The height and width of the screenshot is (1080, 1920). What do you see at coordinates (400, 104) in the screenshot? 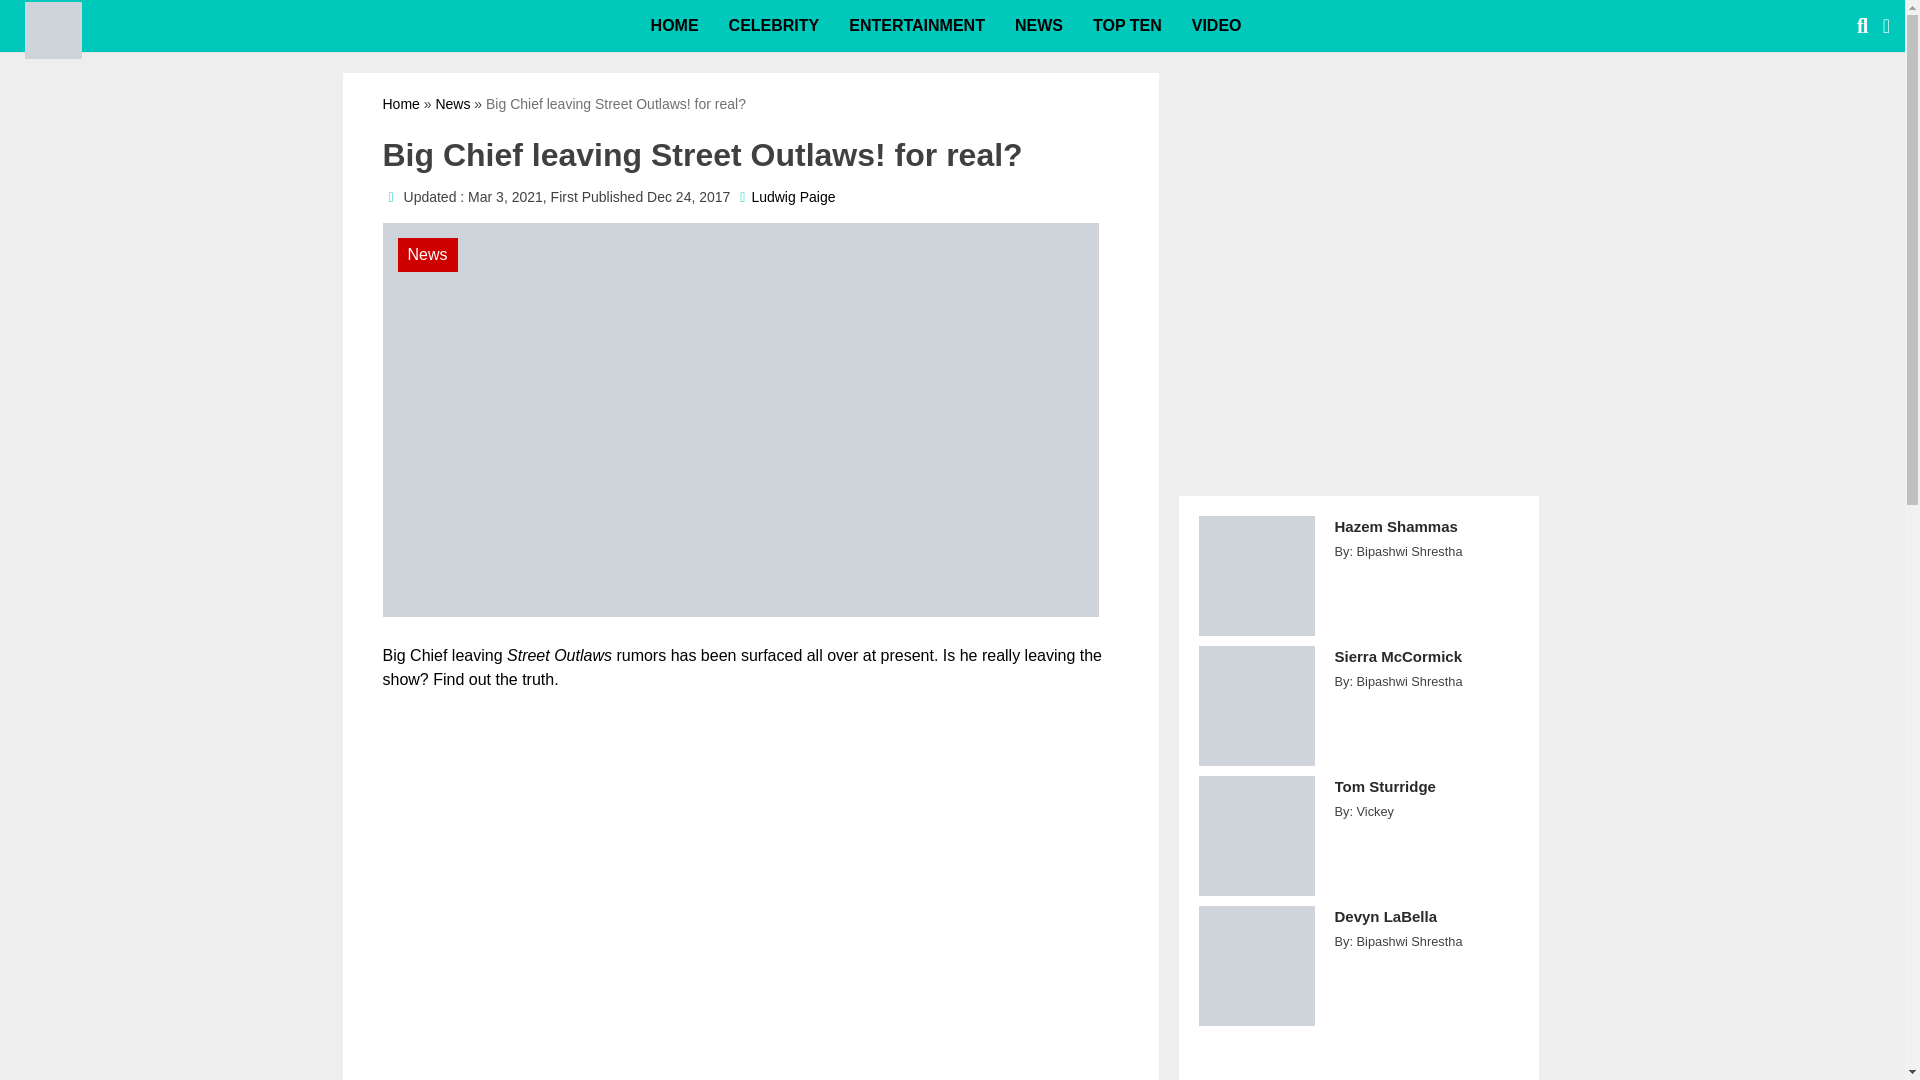
I see `Home` at bounding box center [400, 104].